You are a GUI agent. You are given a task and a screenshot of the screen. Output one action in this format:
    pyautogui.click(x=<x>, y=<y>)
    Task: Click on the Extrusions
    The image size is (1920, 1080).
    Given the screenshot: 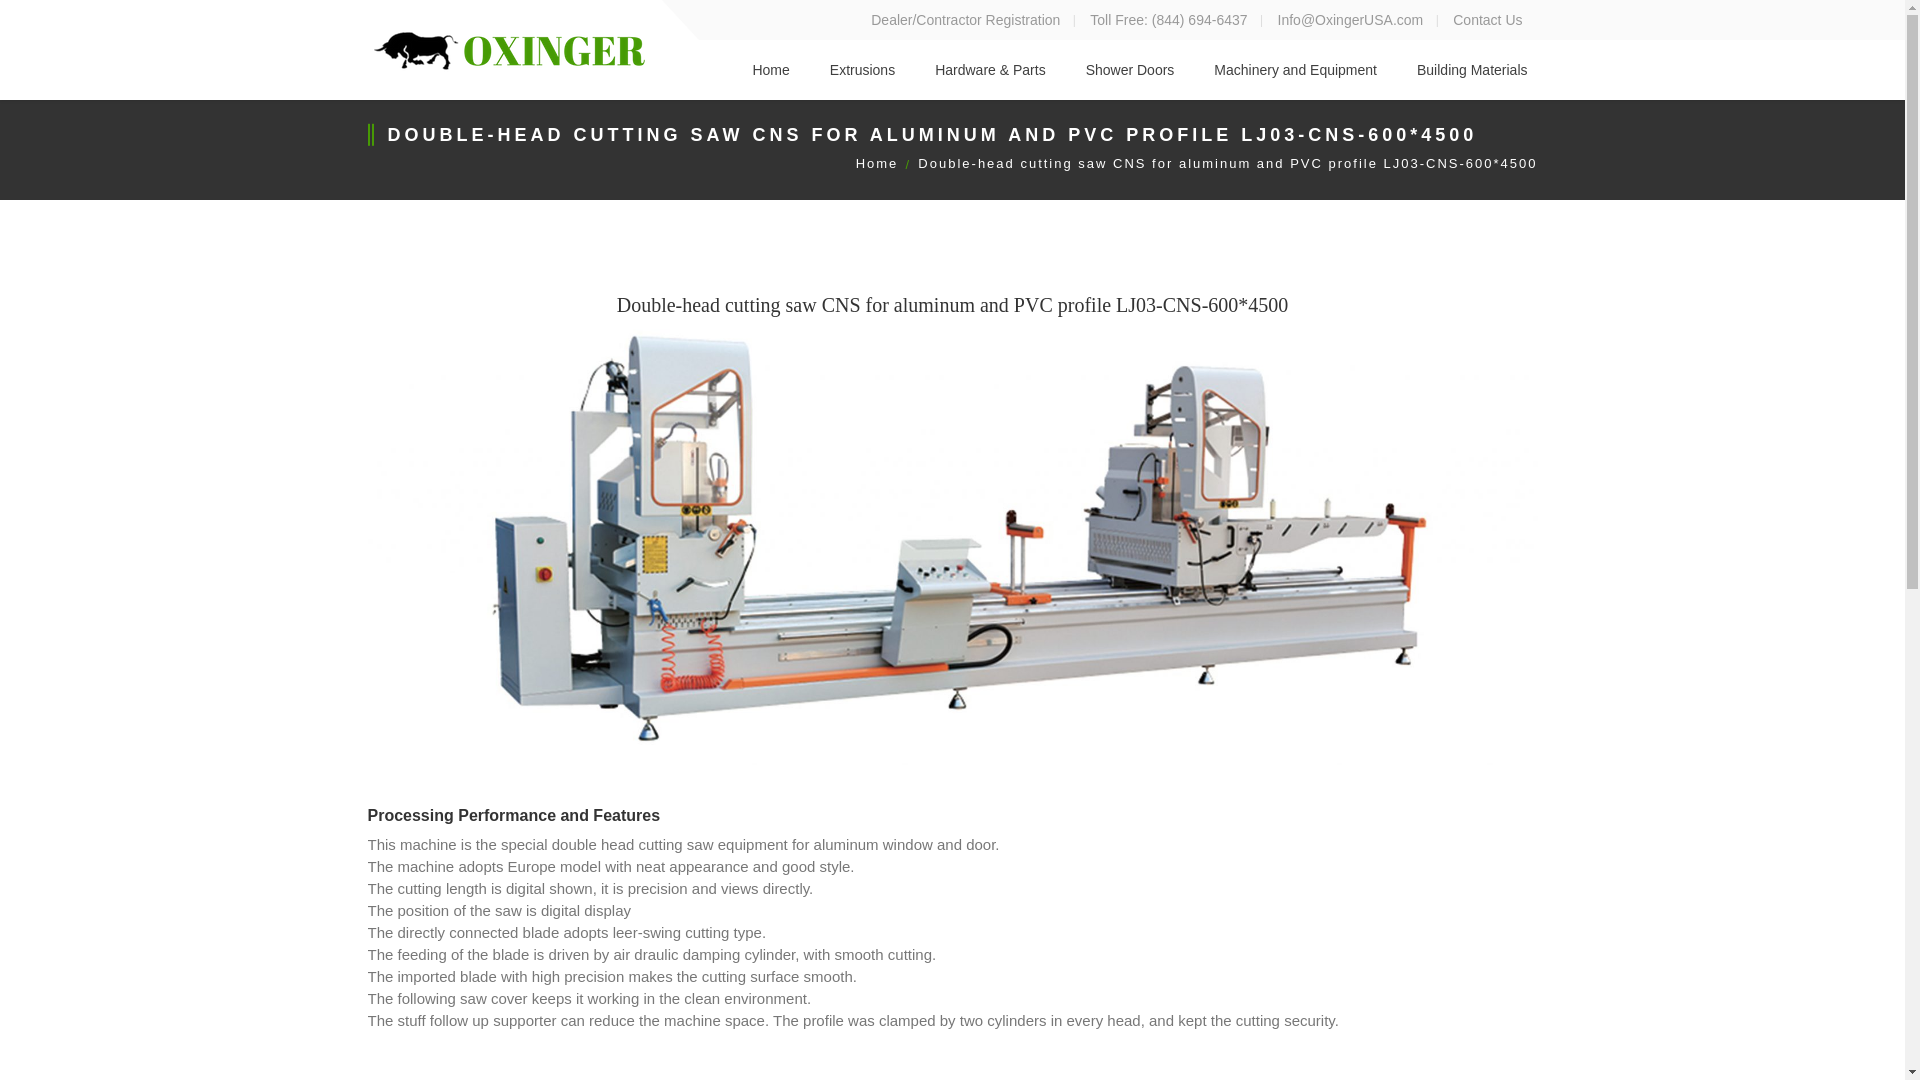 What is the action you would take?
    pyautogui.click(x=862, y=70)
    